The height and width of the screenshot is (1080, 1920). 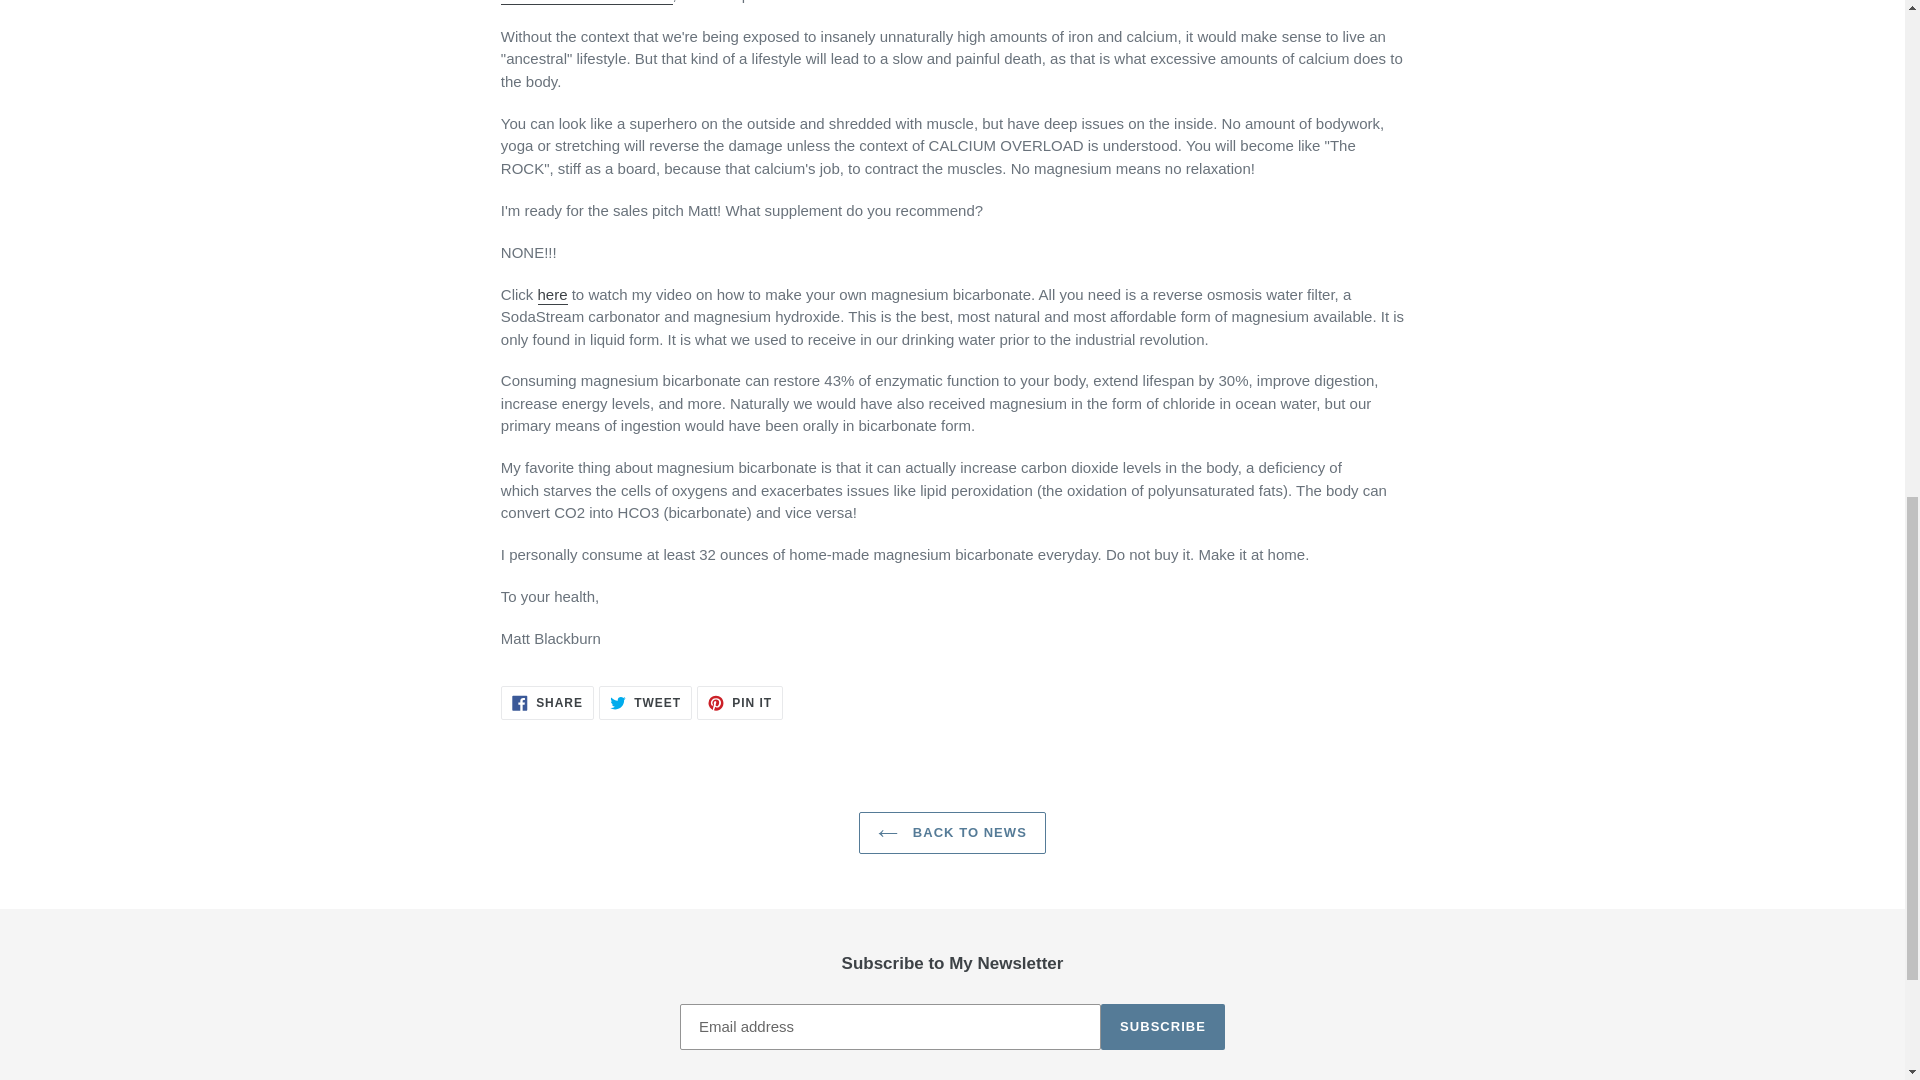 What do you see at coordinates (645, 702) in the screenshot?
I see `BACK TO NEWS` at bounding box center [645, 702].